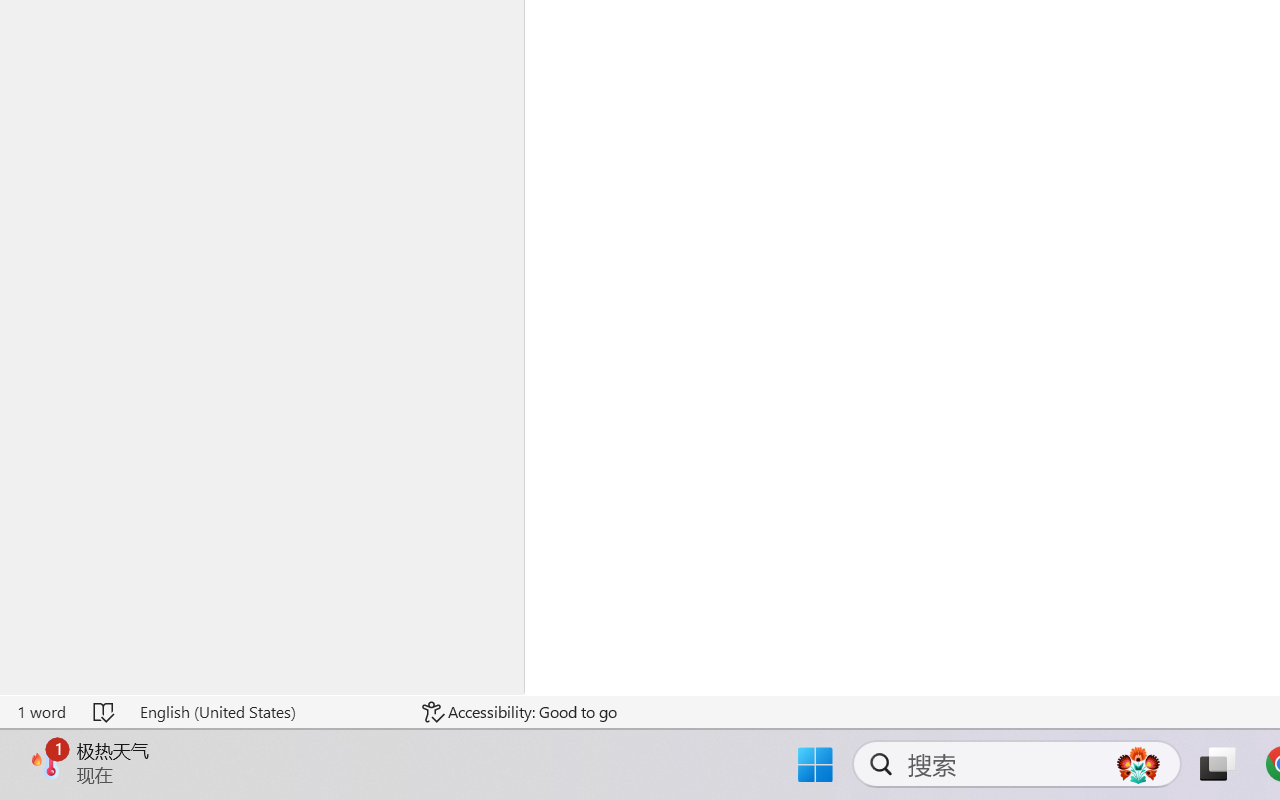  What do you see at coordinates (267, 712) in the screenshot?
I see `Language English (United States)` at bounding box center [267, 712].